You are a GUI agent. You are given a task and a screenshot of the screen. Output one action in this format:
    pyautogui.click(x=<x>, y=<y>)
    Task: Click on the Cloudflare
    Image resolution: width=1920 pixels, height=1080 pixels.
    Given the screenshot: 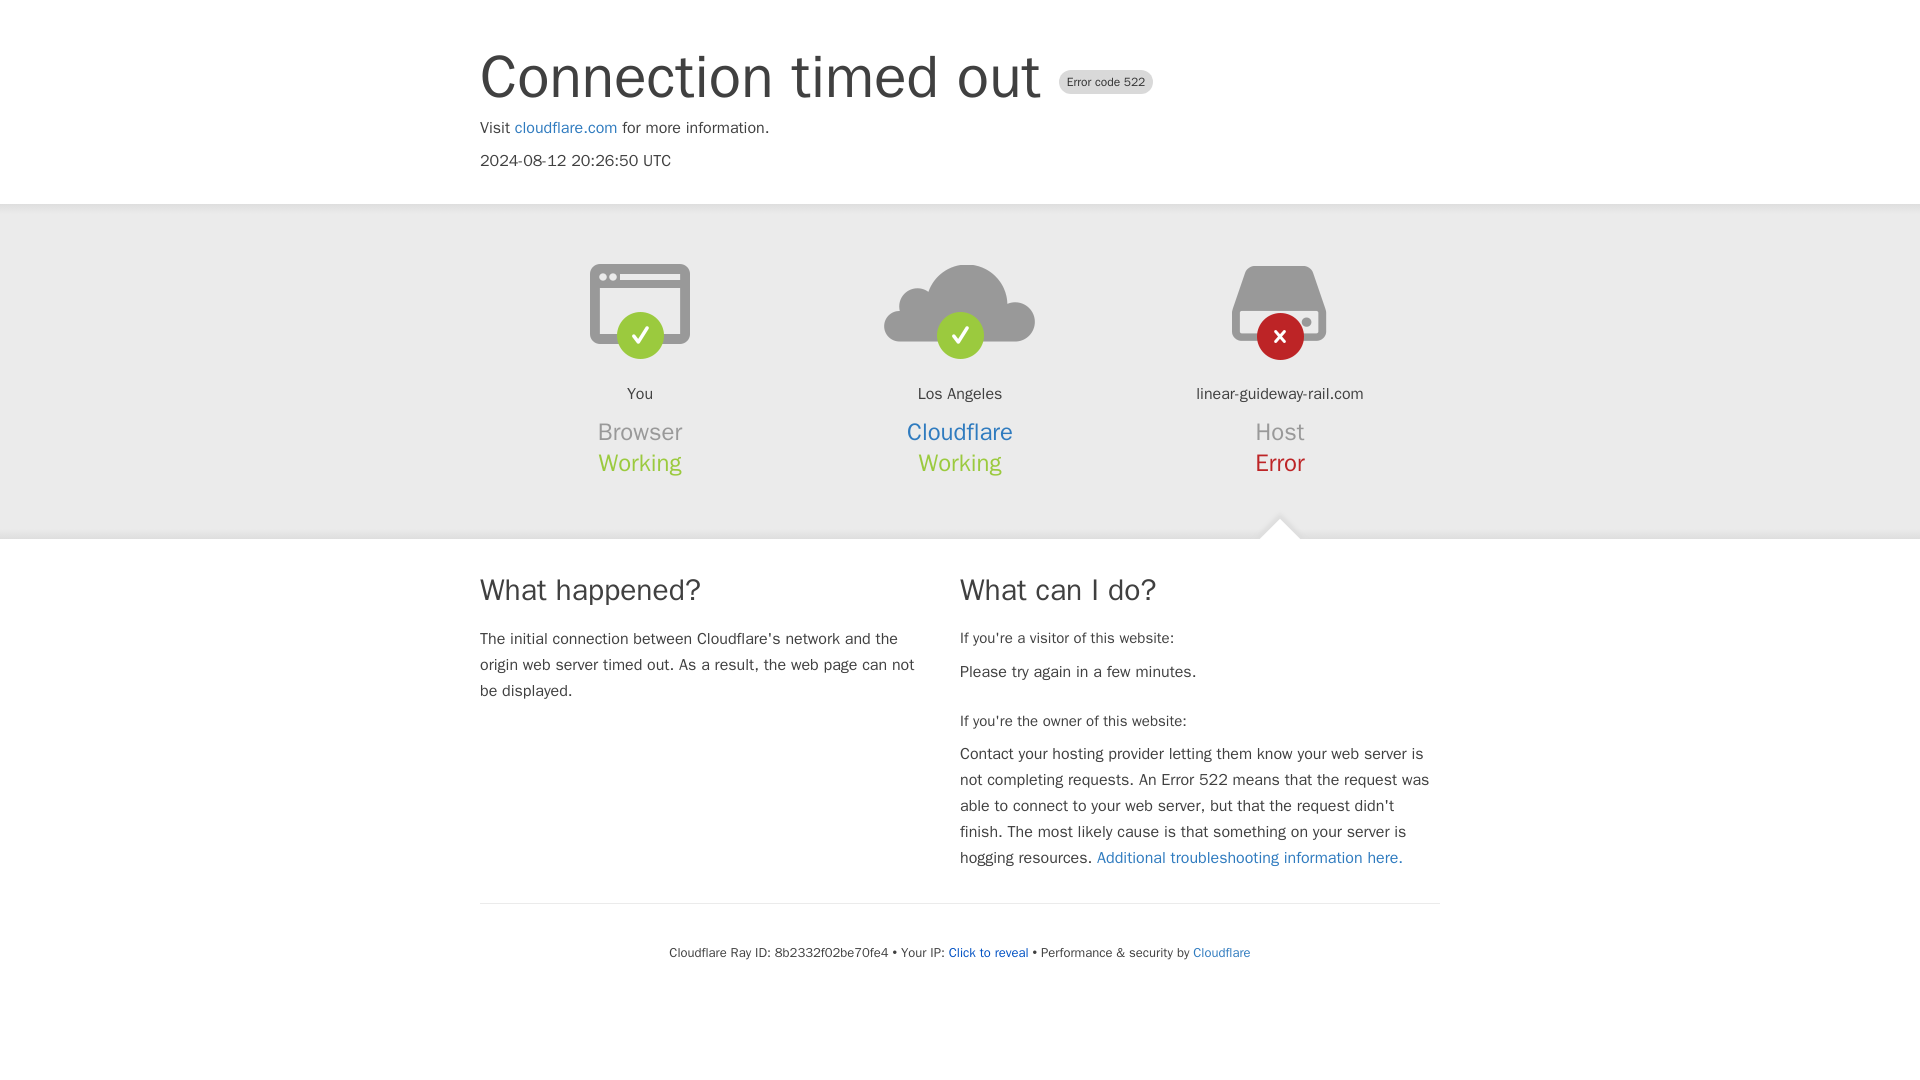 What is the action you would take?
    pyautogui.click(x=1220, y=952)
    